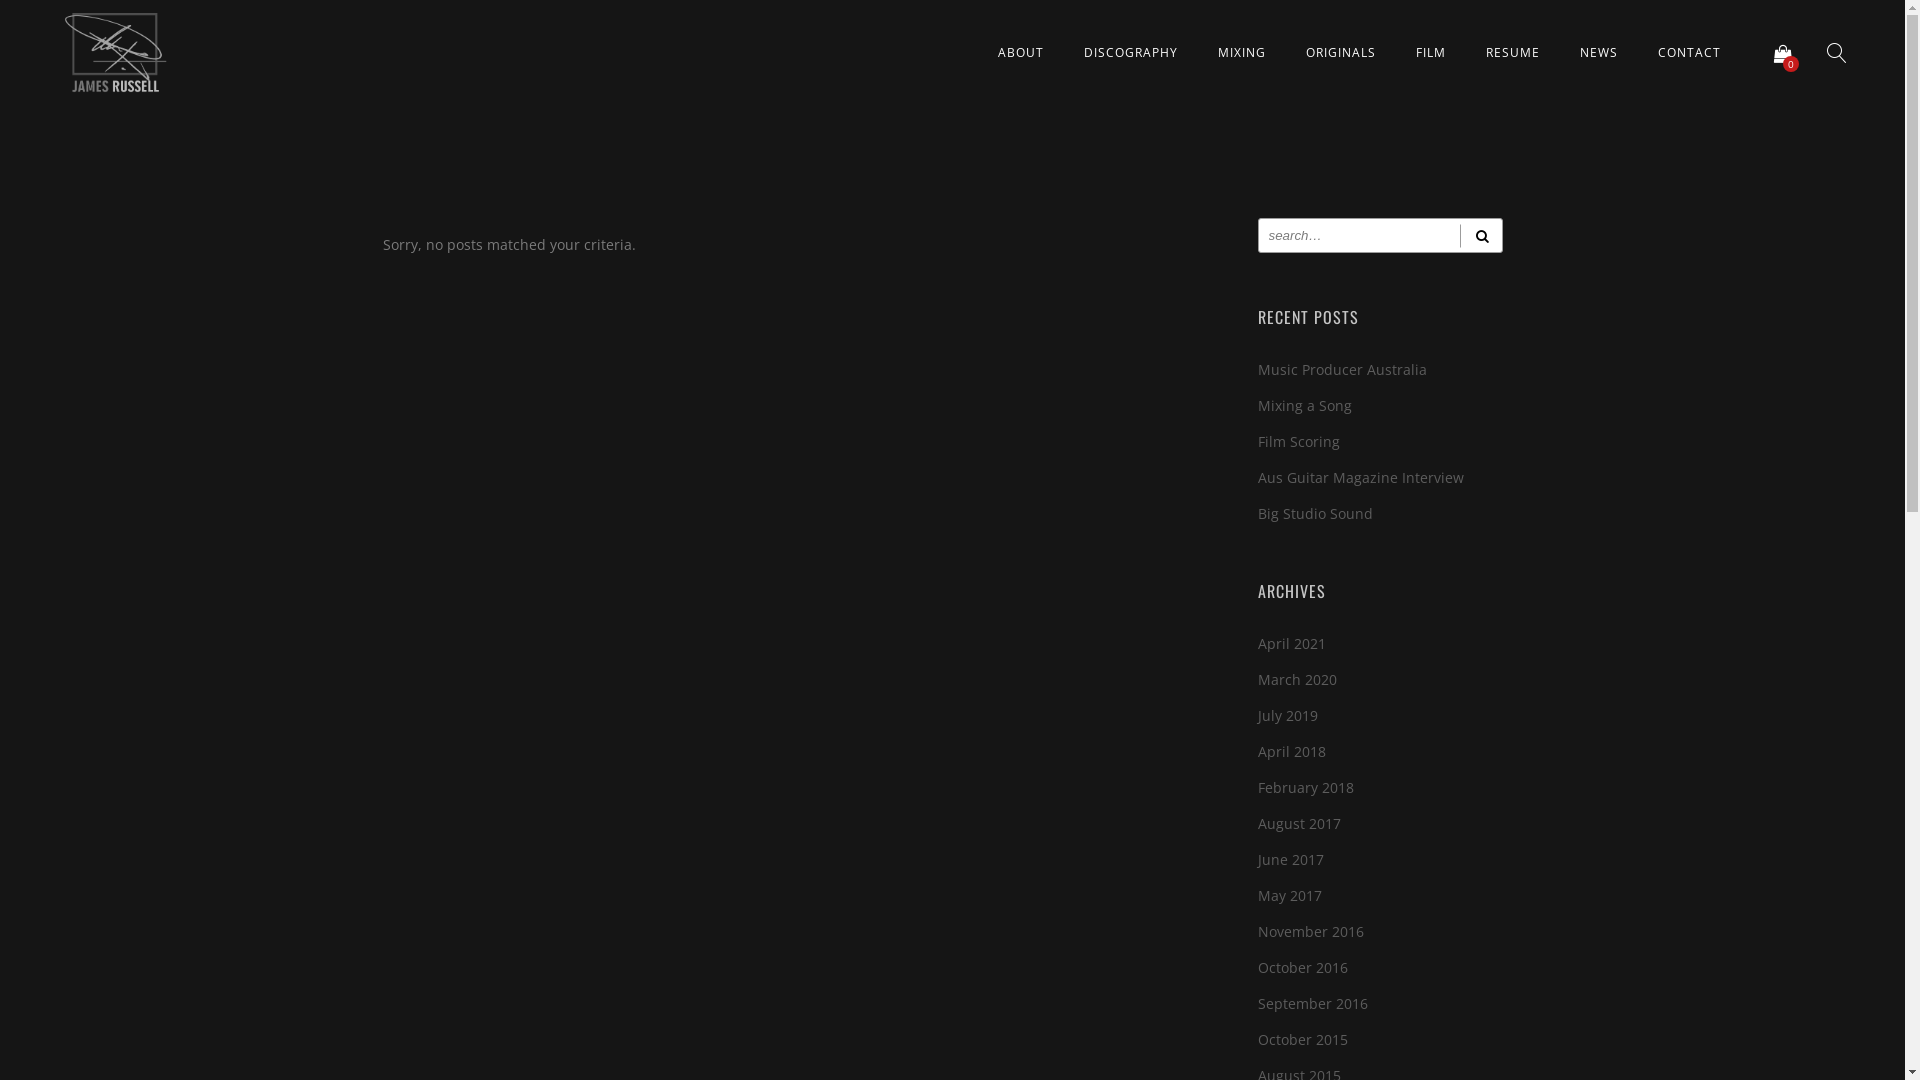 The width and height of the screenshot is (1920, 1080). Describe the element at coordinates (1299, 442) in the screenshot. I see `Film Scoring` at that location.